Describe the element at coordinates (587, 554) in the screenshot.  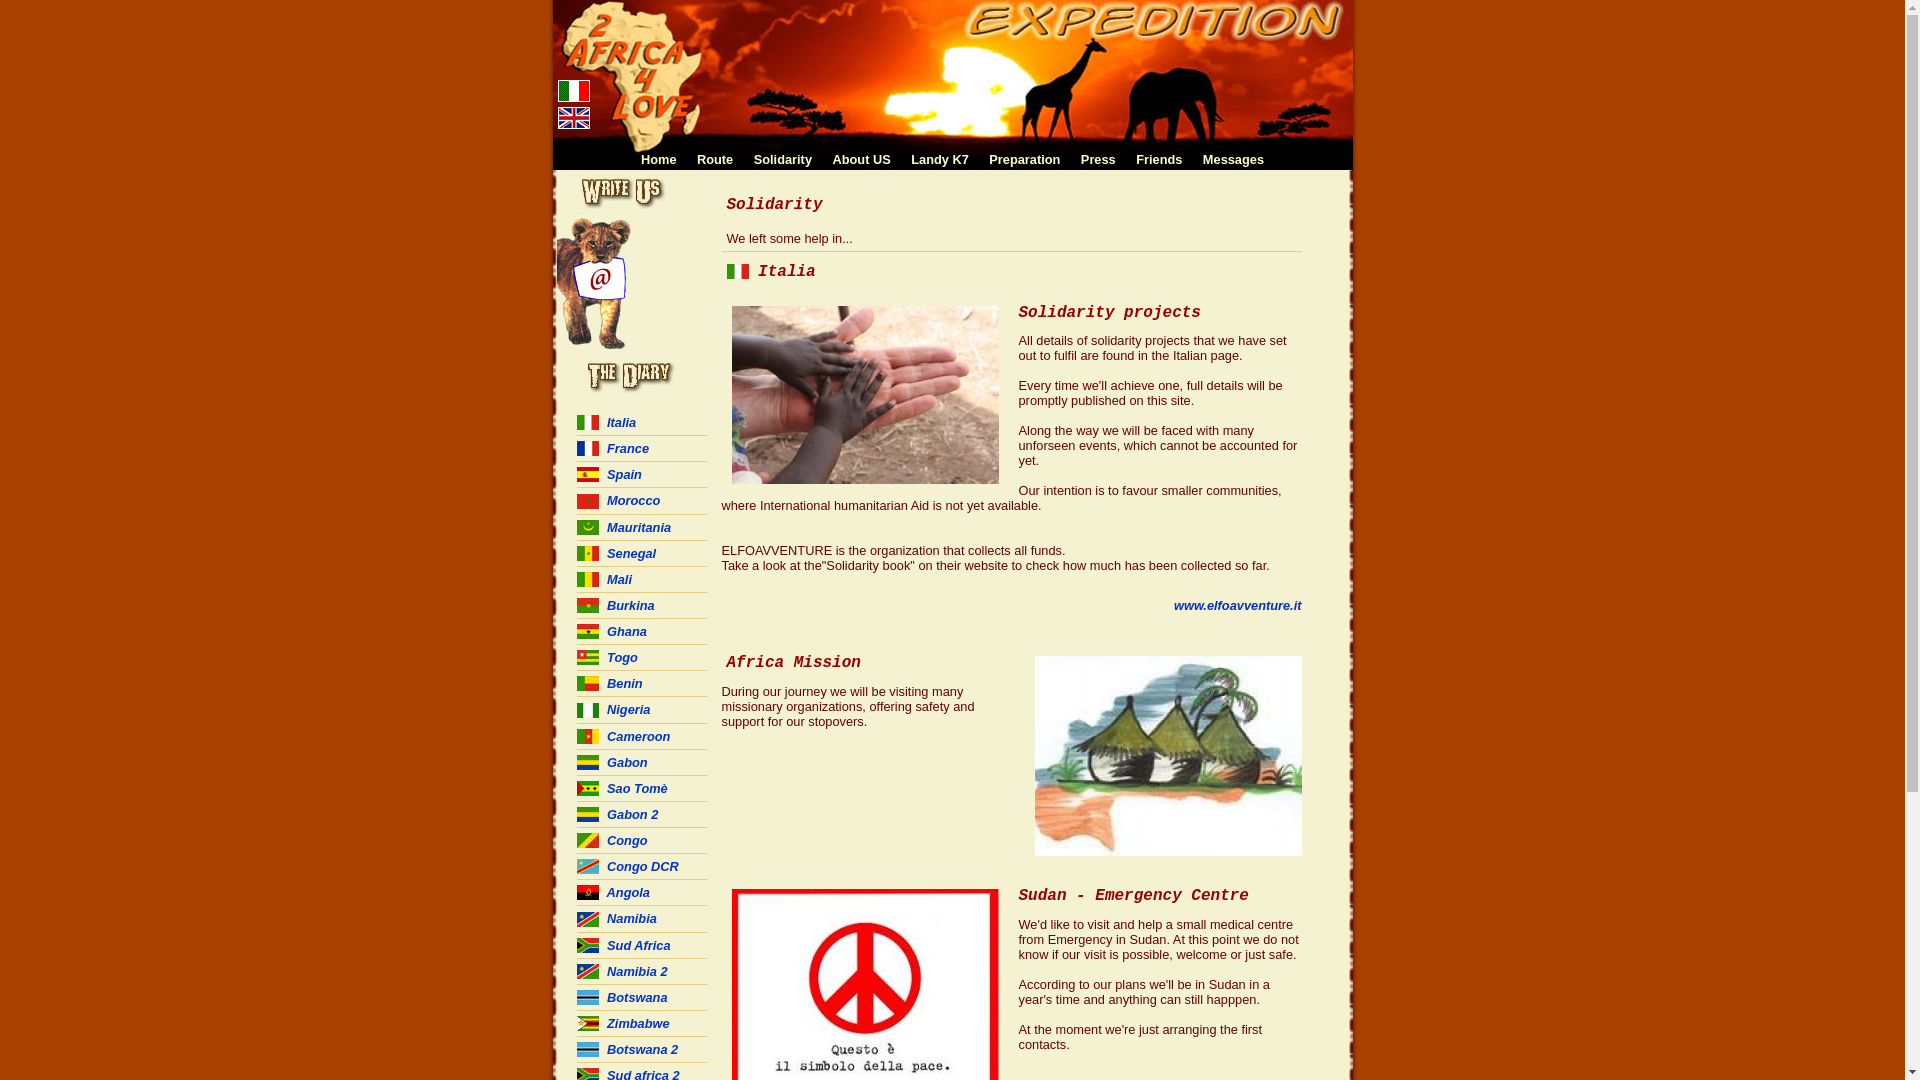
I see `flag` at that location.